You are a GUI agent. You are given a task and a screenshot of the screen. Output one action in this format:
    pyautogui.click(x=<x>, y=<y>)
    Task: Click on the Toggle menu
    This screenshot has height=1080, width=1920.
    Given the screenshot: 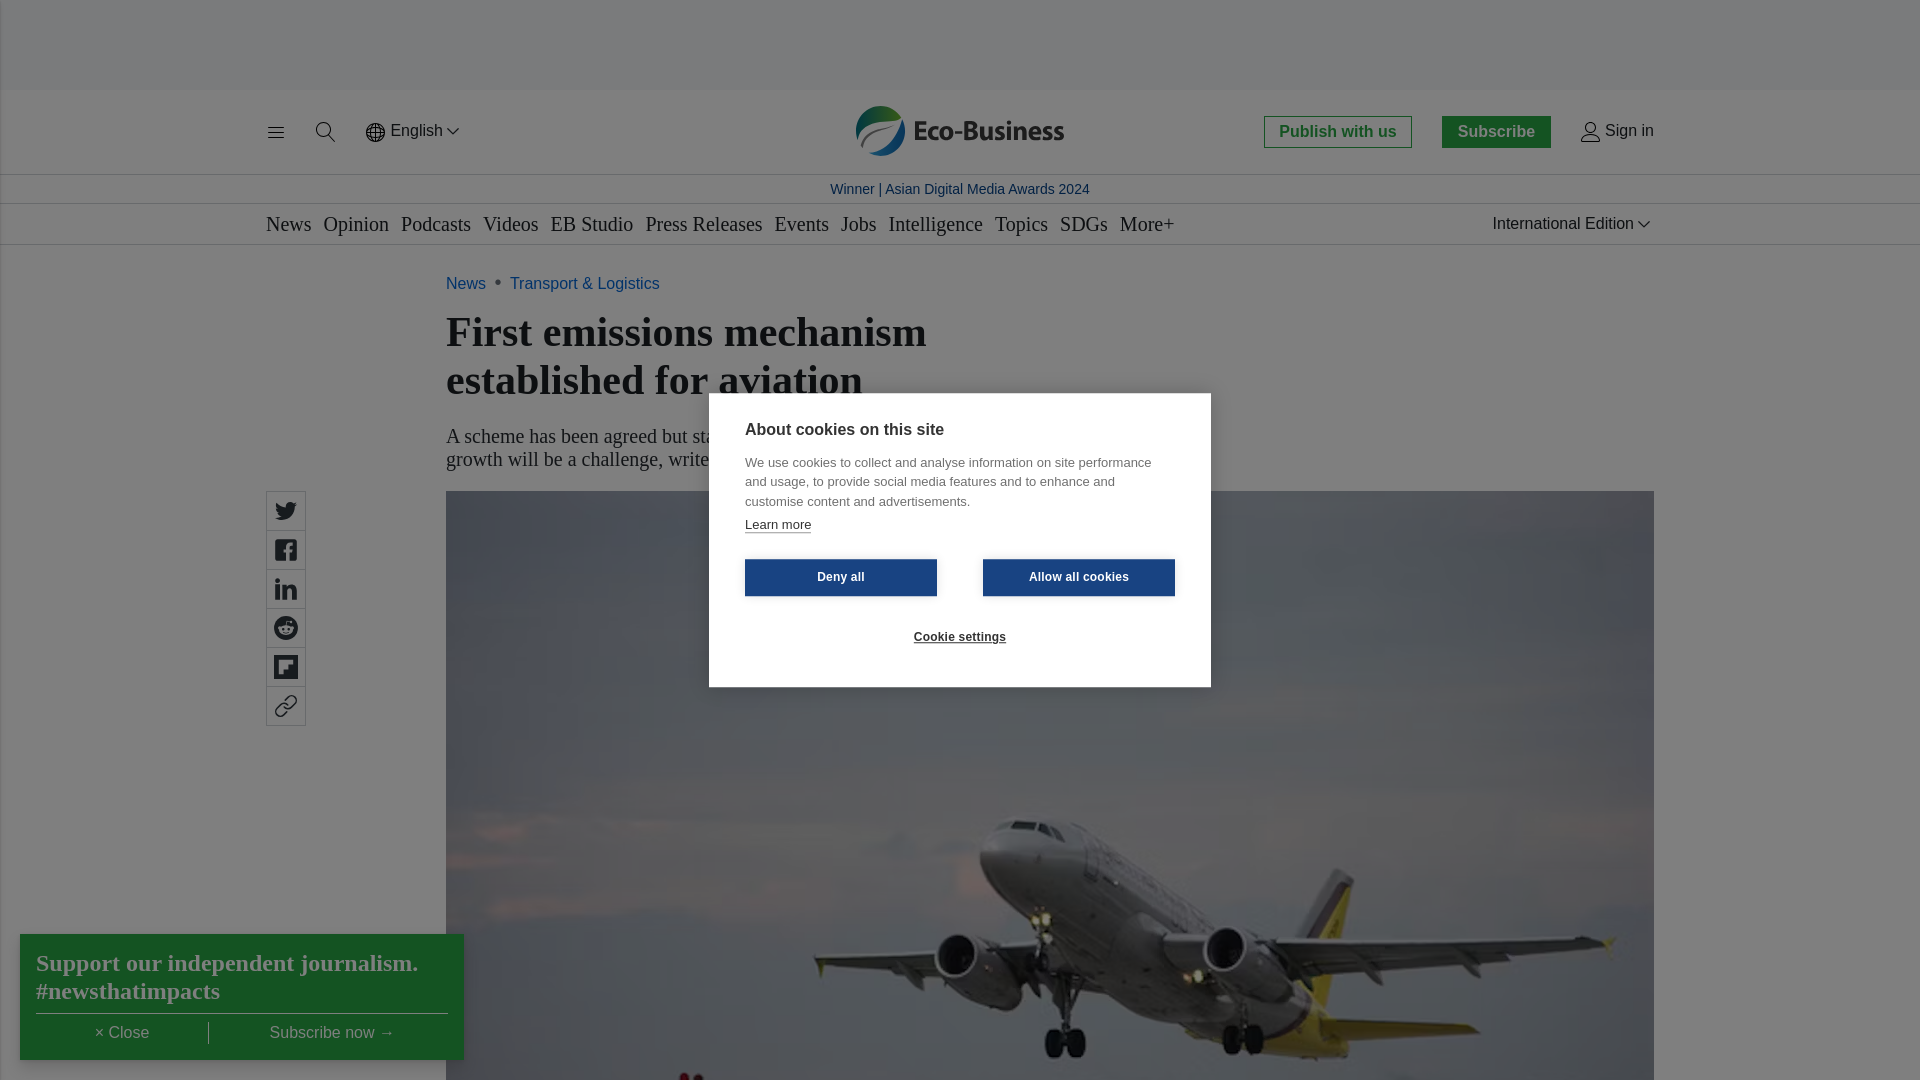 What is the action you would take?
    pyautogui.click(x=276, y=132)
    